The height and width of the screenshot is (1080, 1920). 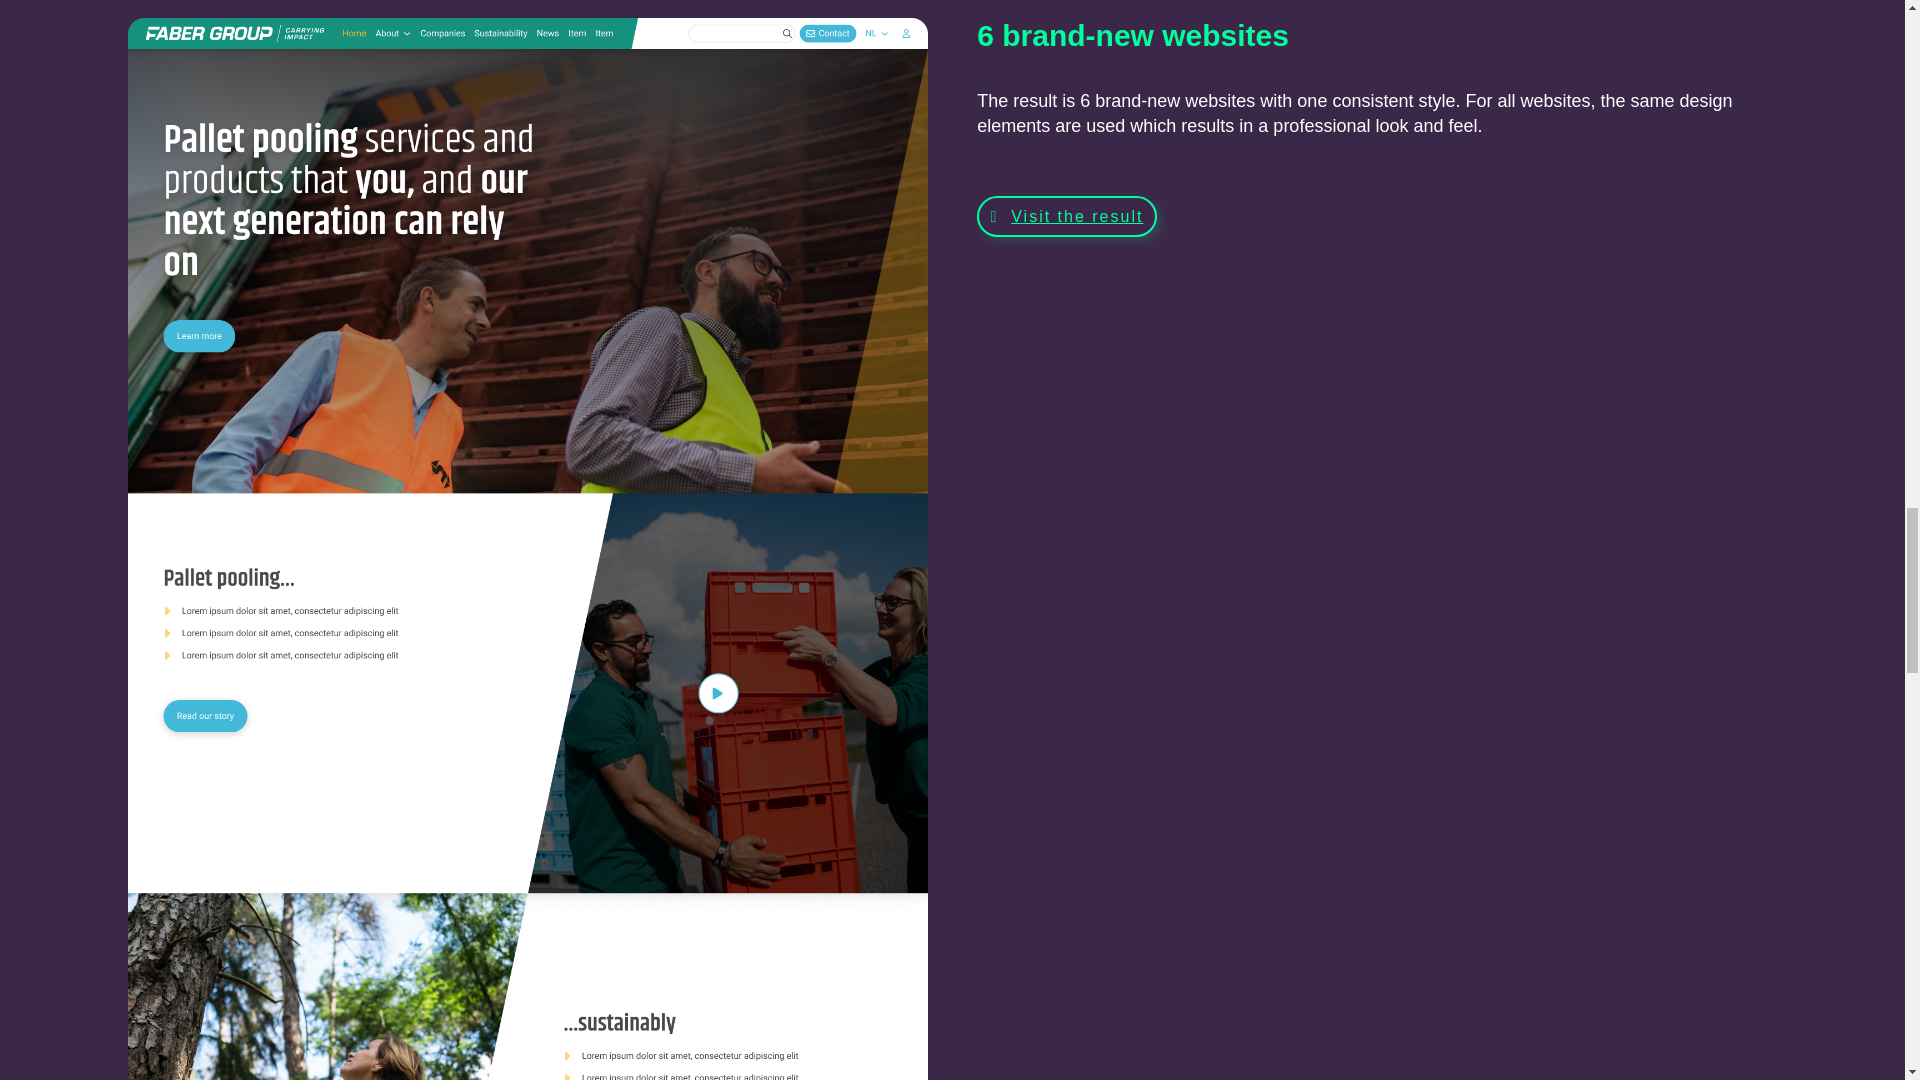 What do you see at coordinates (1066, 216) in the screenshot?
I see `Visit the result` at bounding box center [1066, 216].